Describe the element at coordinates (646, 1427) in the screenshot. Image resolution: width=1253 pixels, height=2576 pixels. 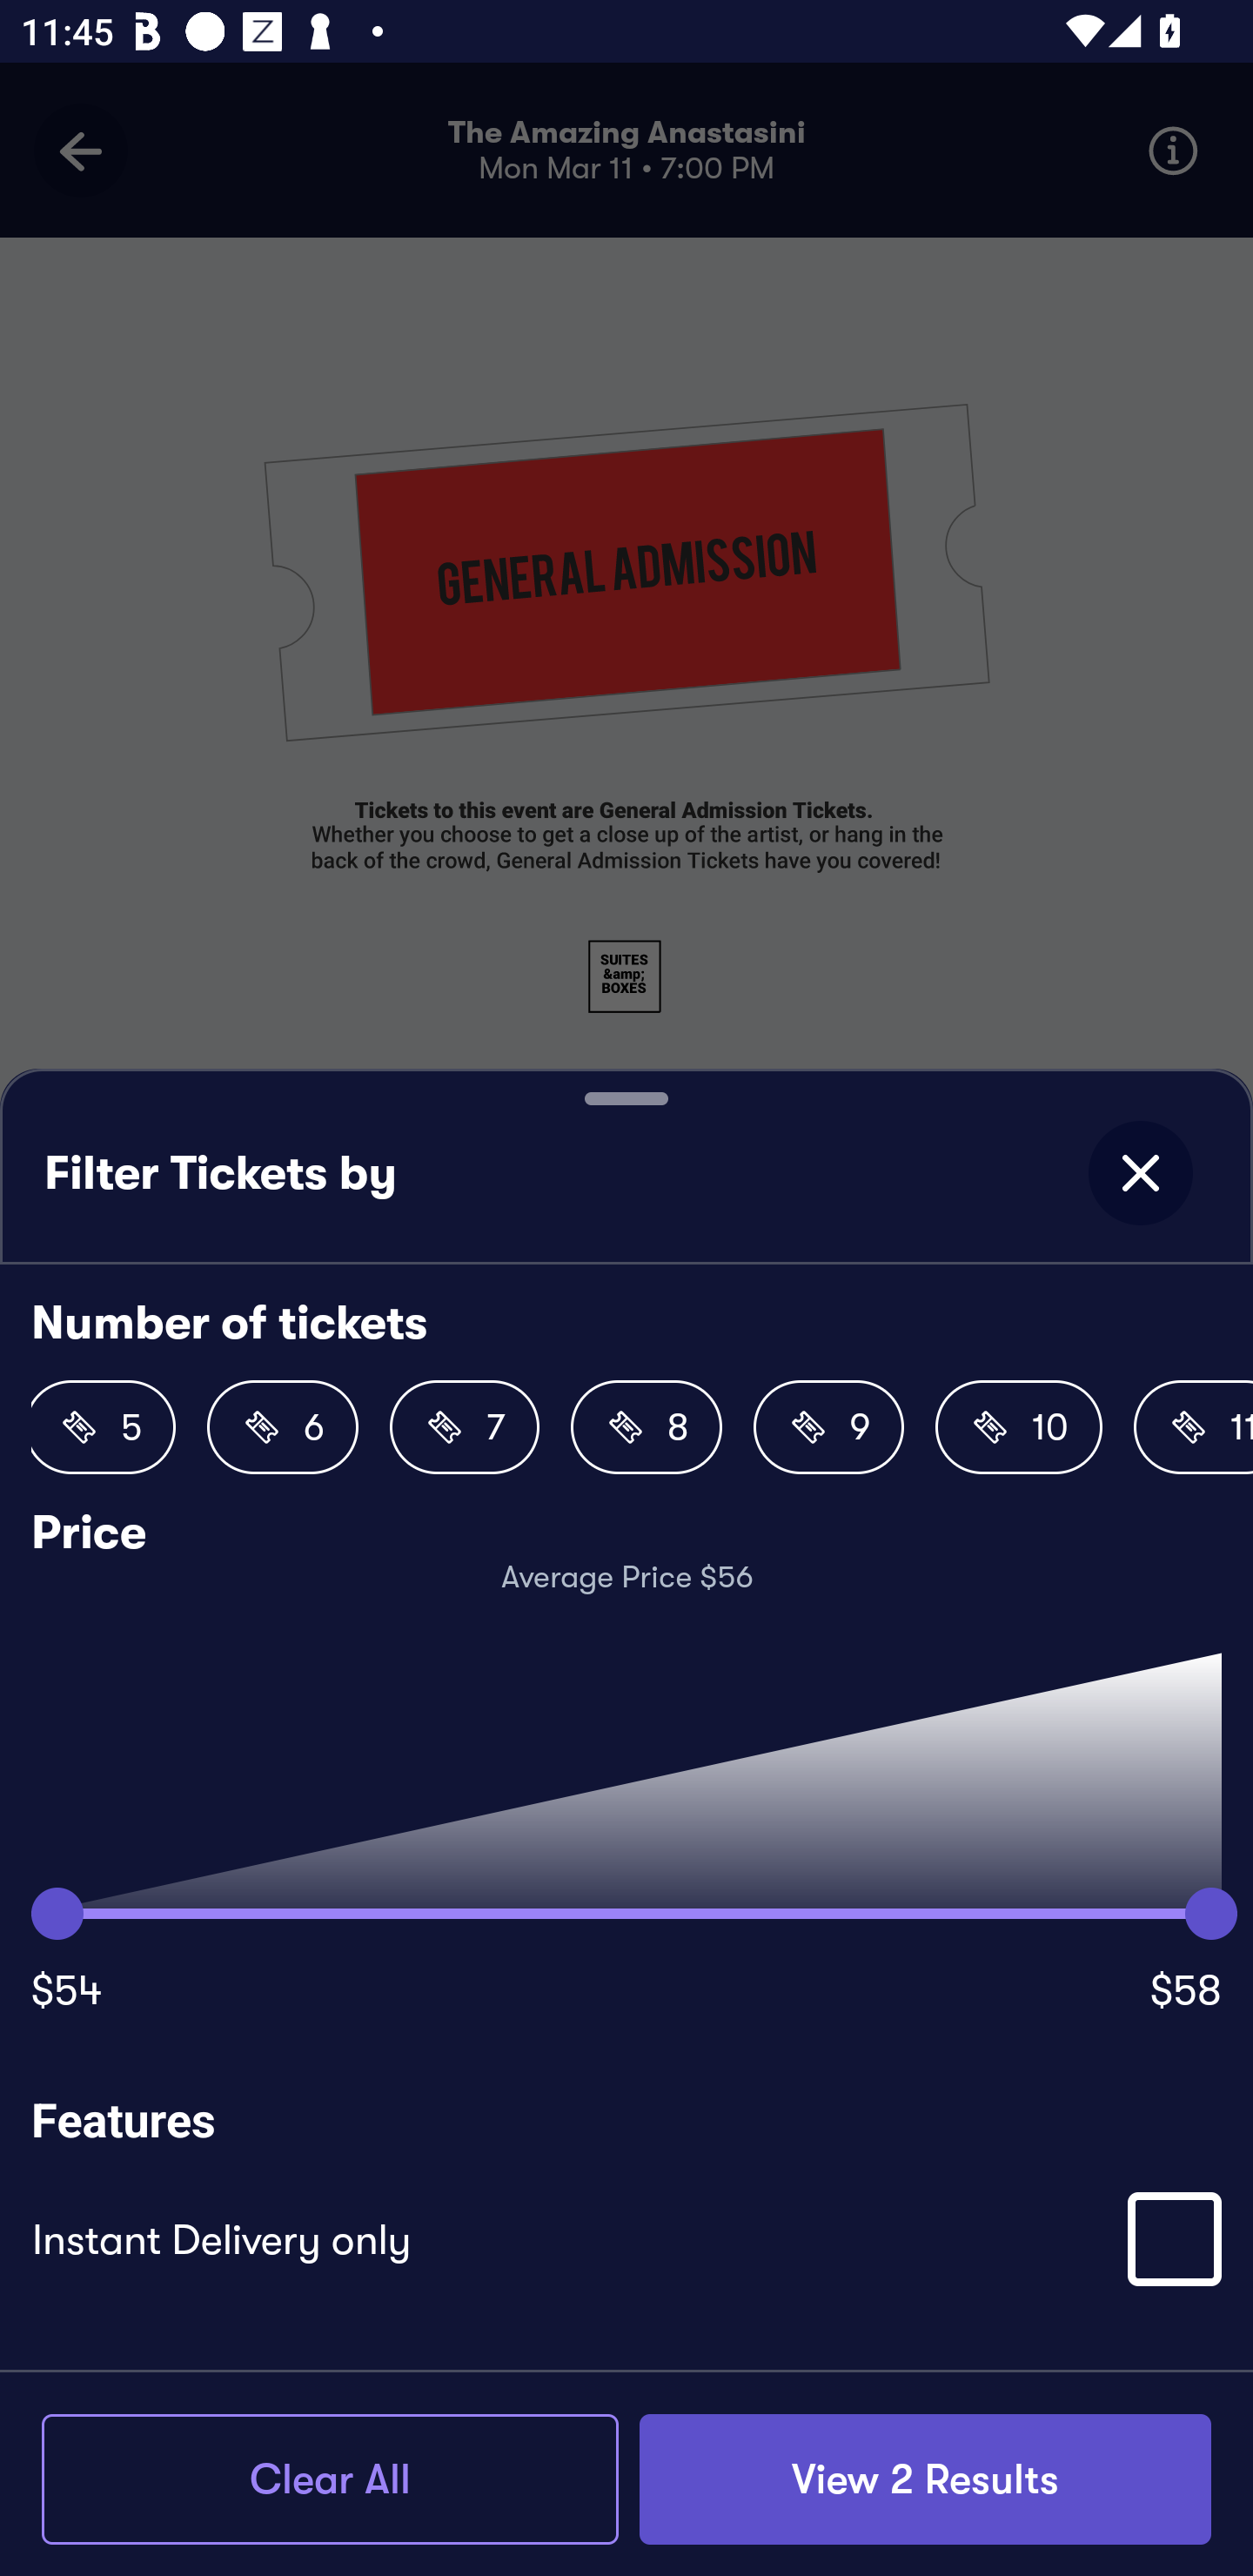
I see `8` at that location.